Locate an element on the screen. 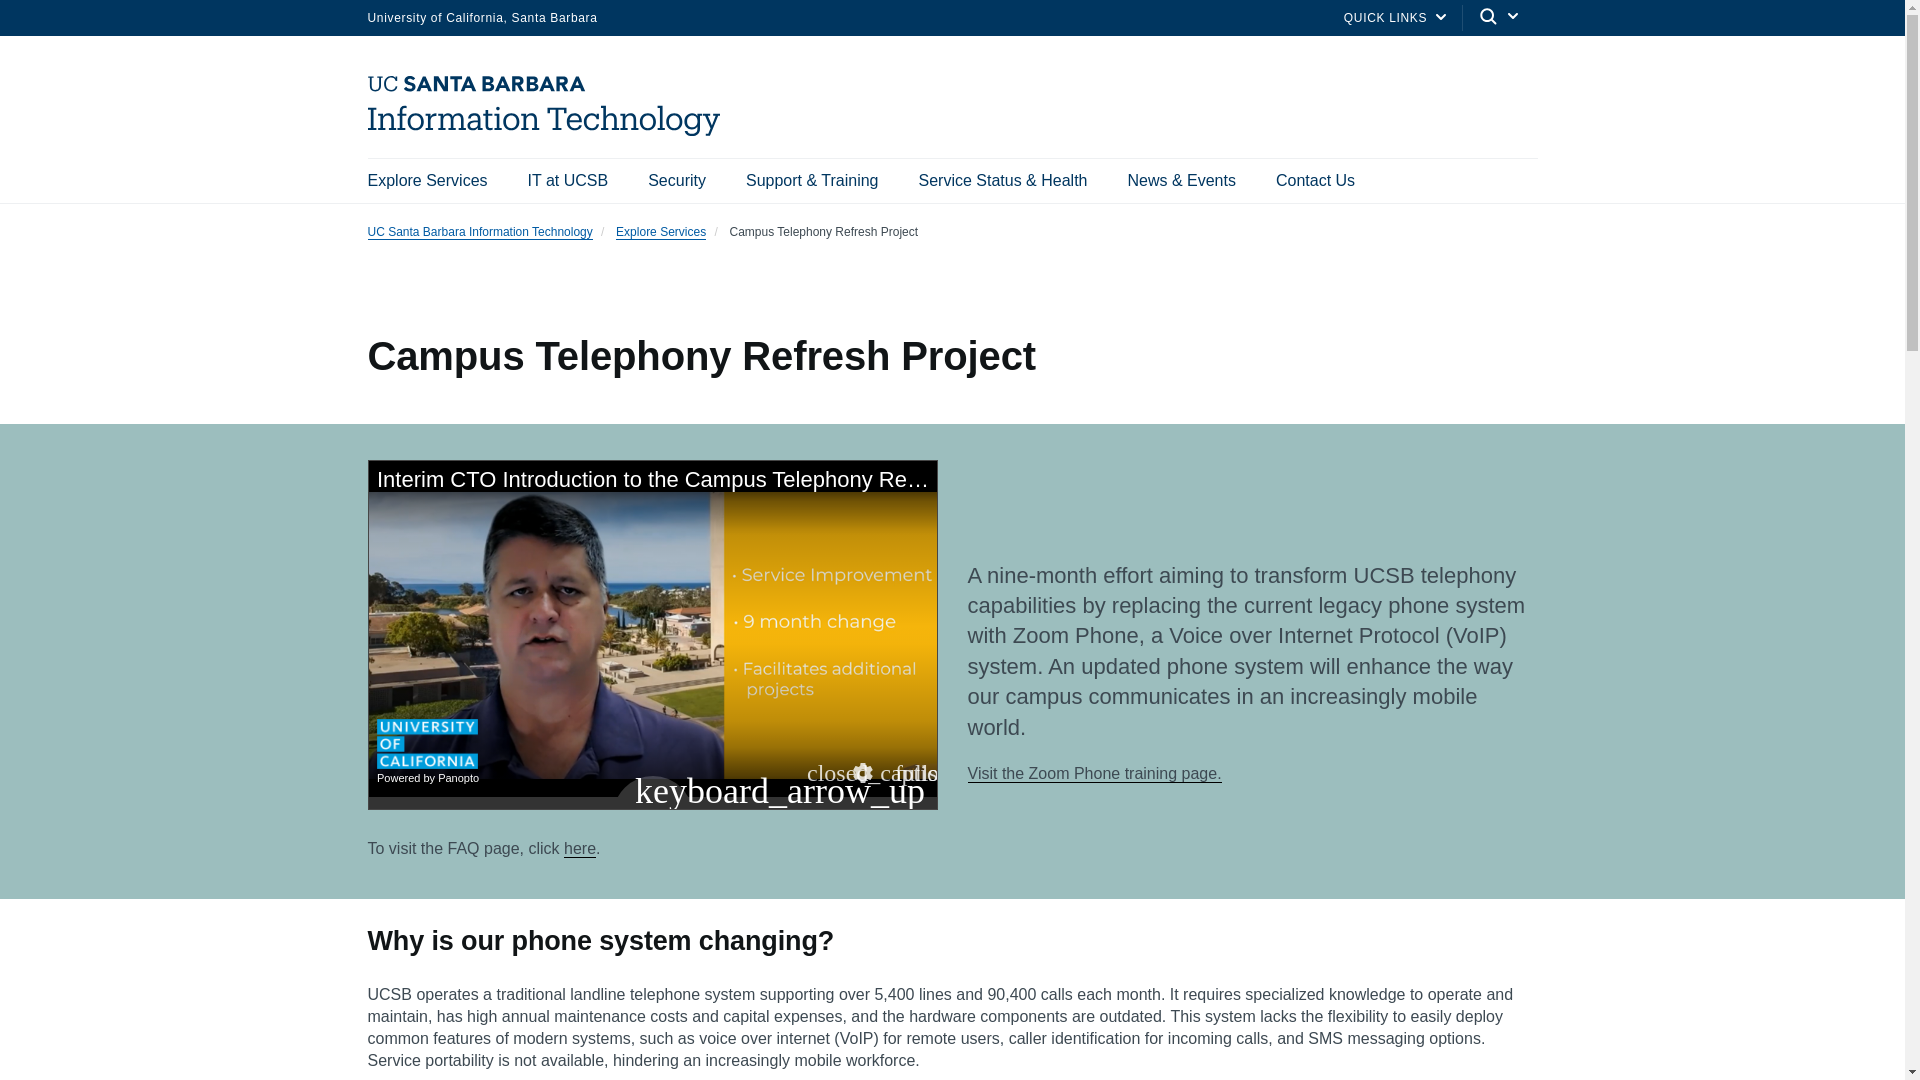 The height and width of the screenshot is (1080, 1920). Security is located at coordinates (677, 180).